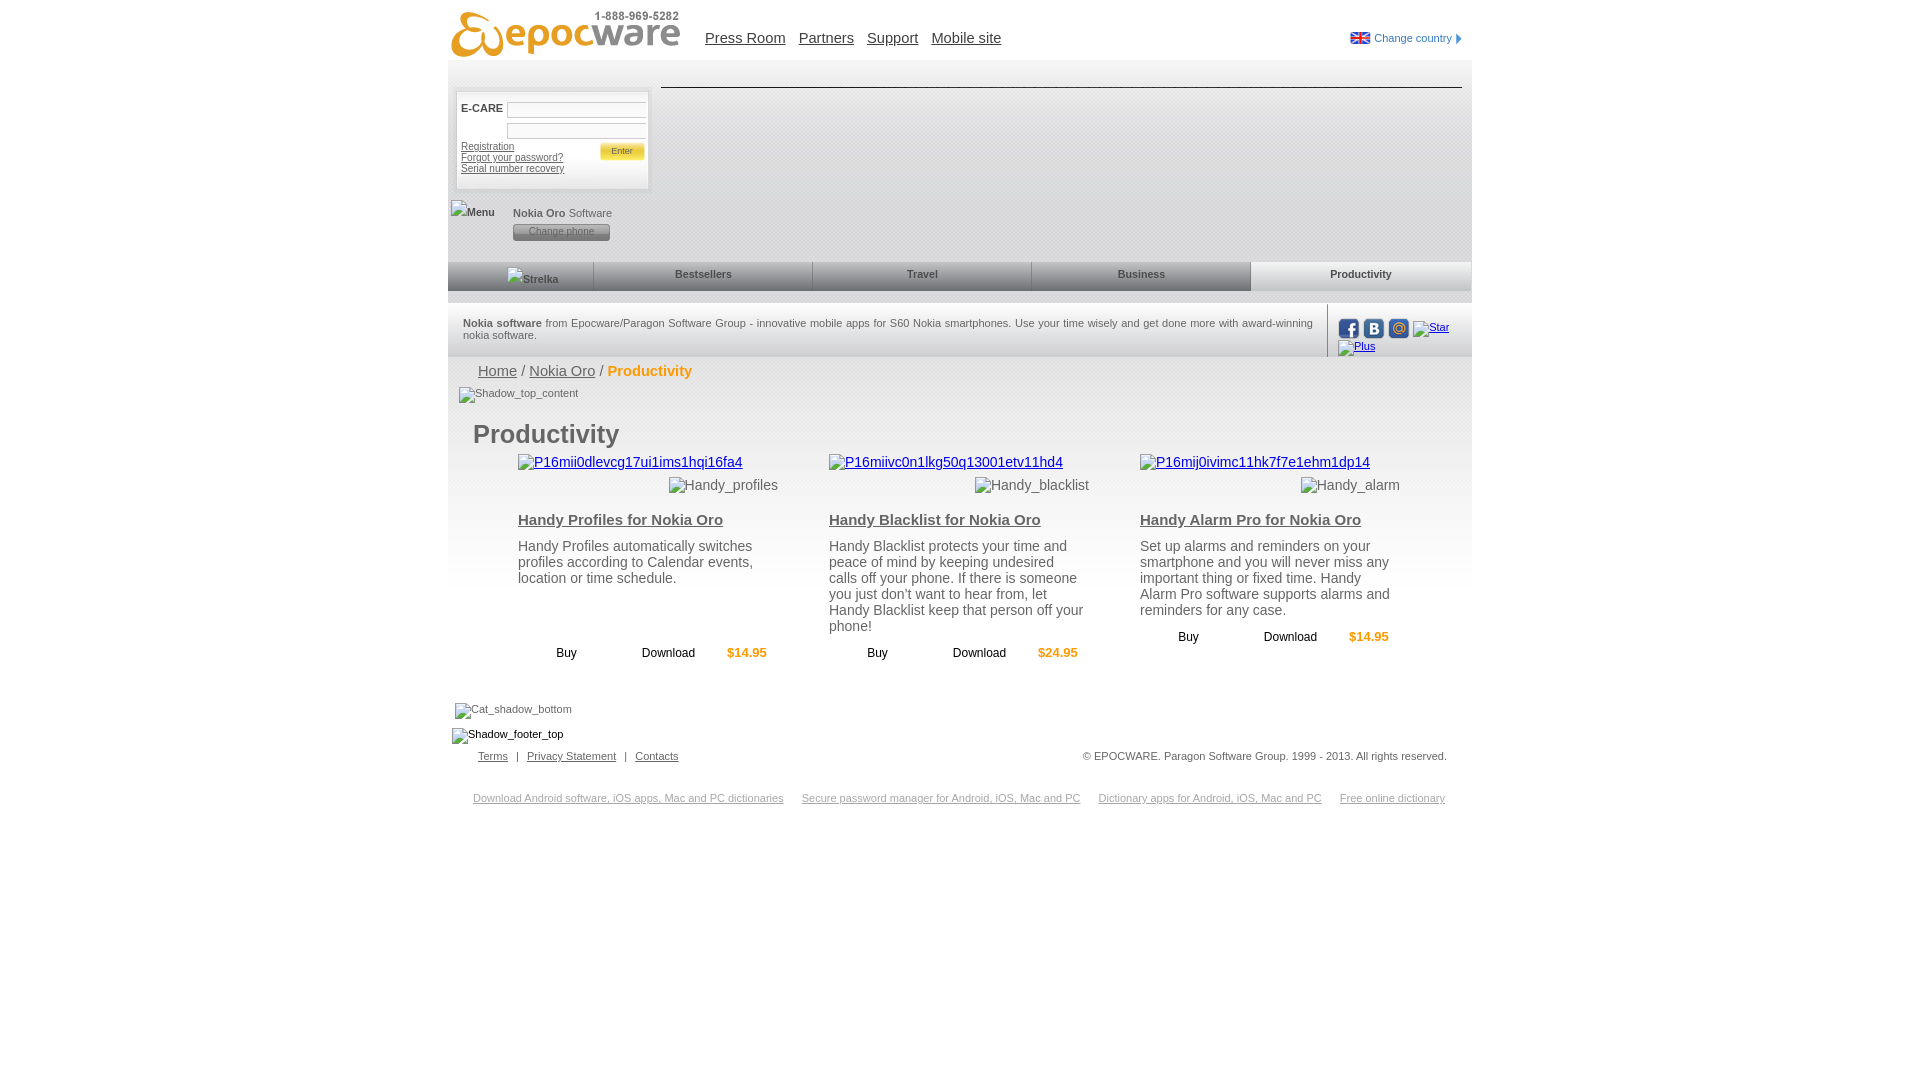 This screenshot has height=1080, width=1920. What do you see at coordinates (562, 370) in the screenshot?
I see `Nokia Oro` at bounding box center [562, 370].